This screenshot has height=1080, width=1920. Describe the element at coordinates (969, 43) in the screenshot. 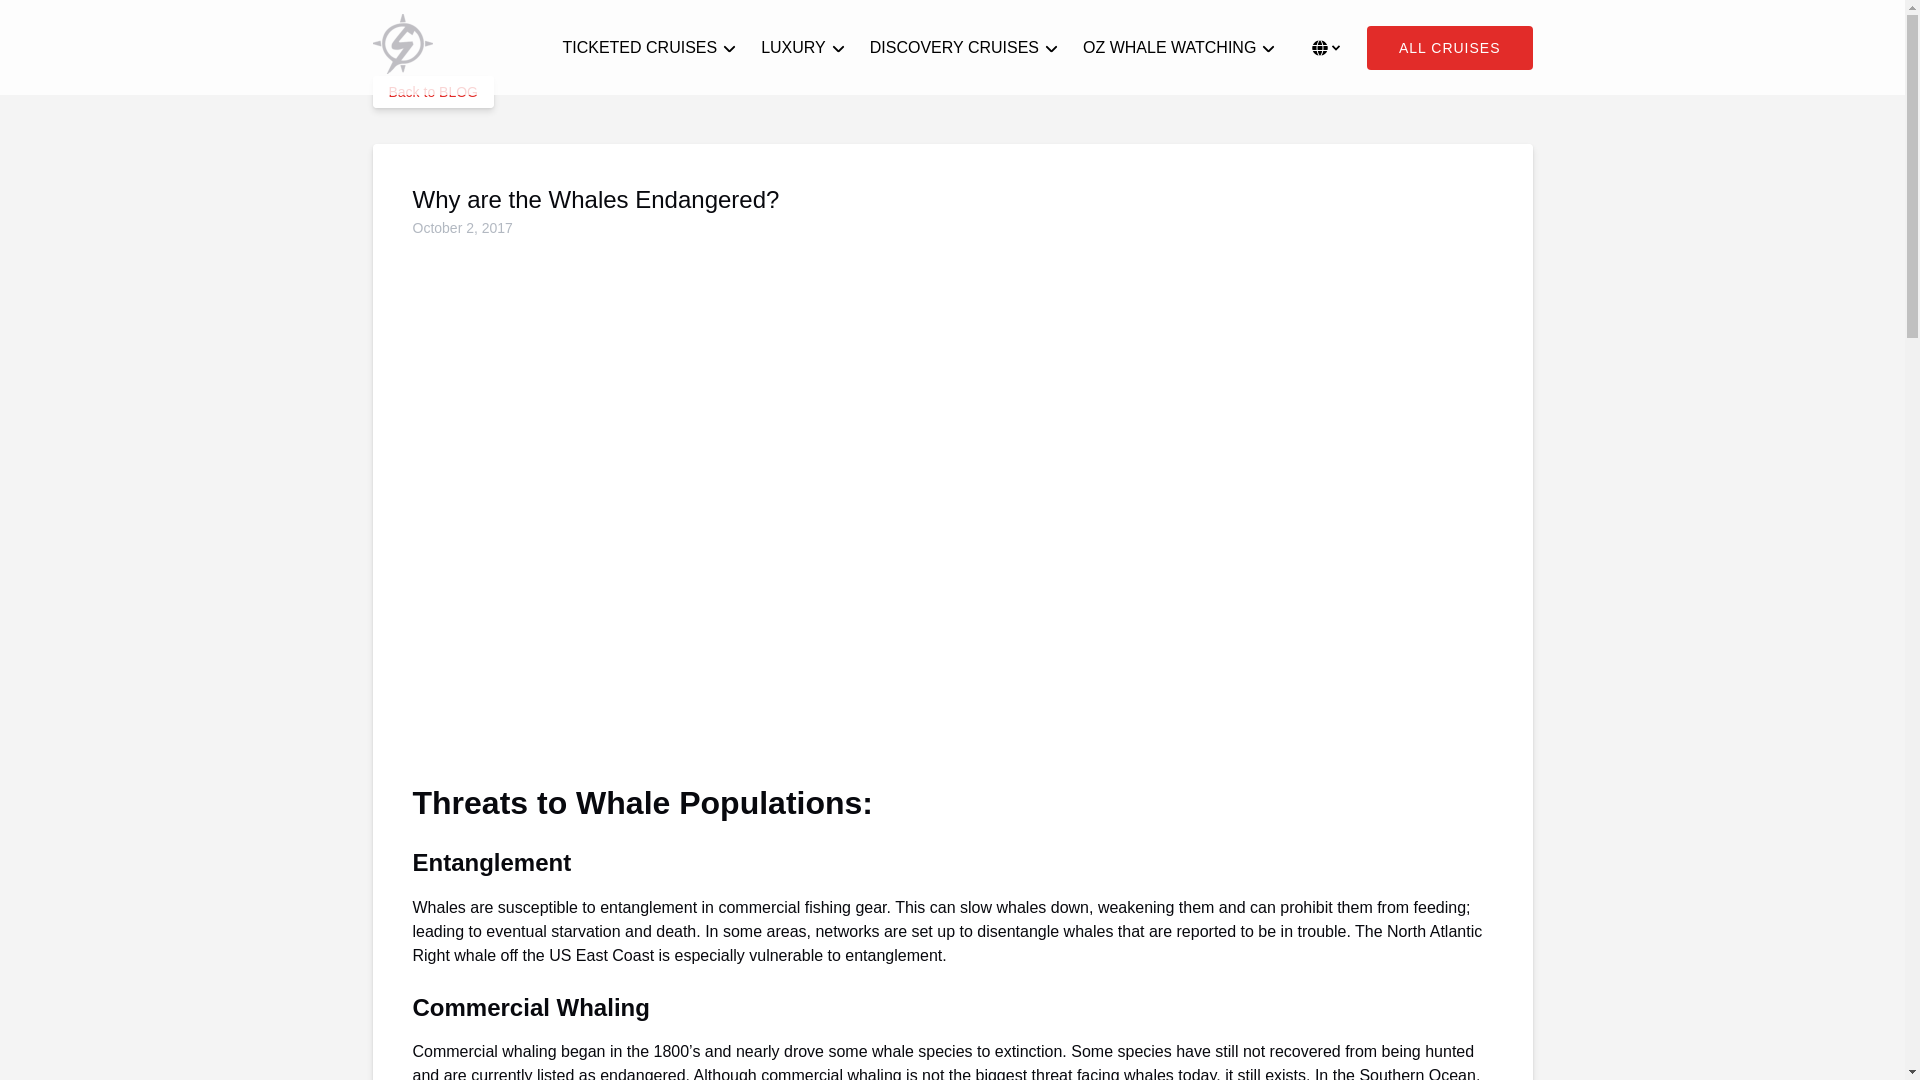

I see `Open DISCOVERY CRUISES Menu` at that location.